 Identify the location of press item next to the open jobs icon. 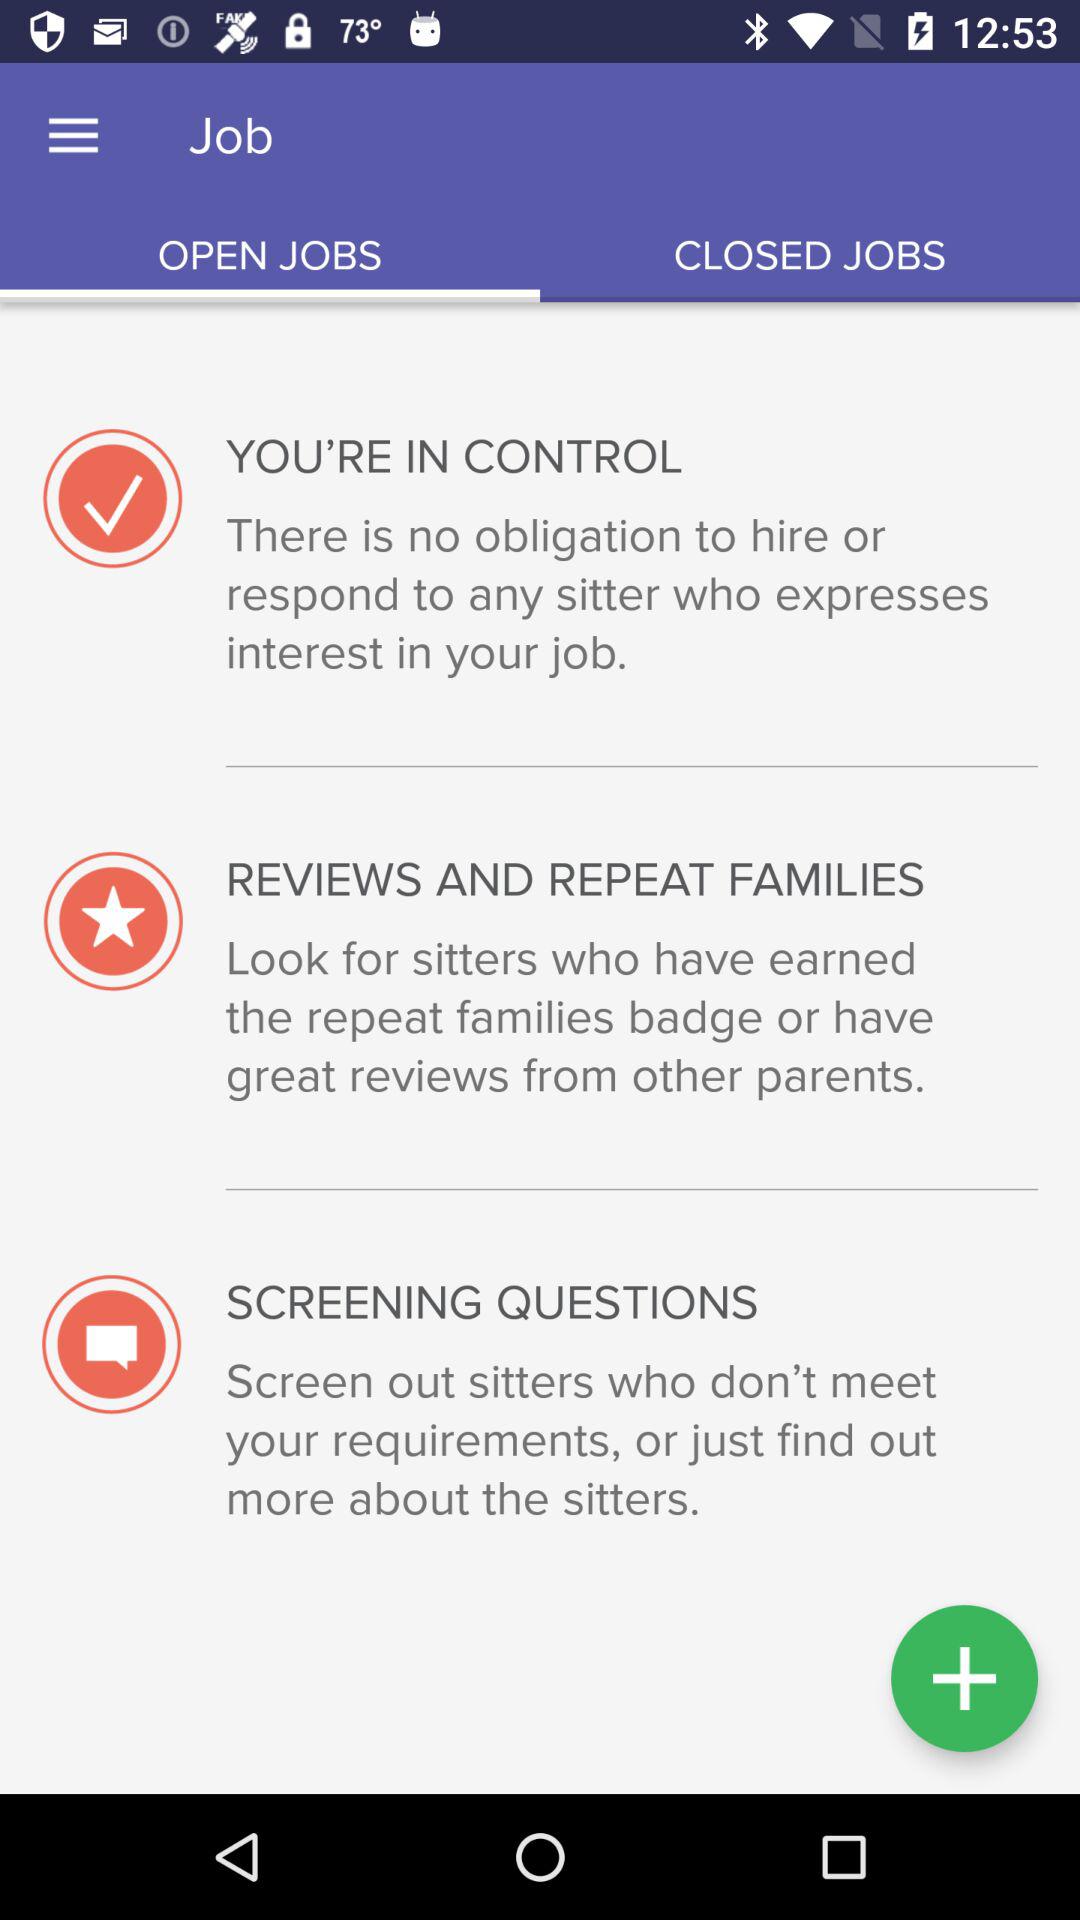
(810, 256).